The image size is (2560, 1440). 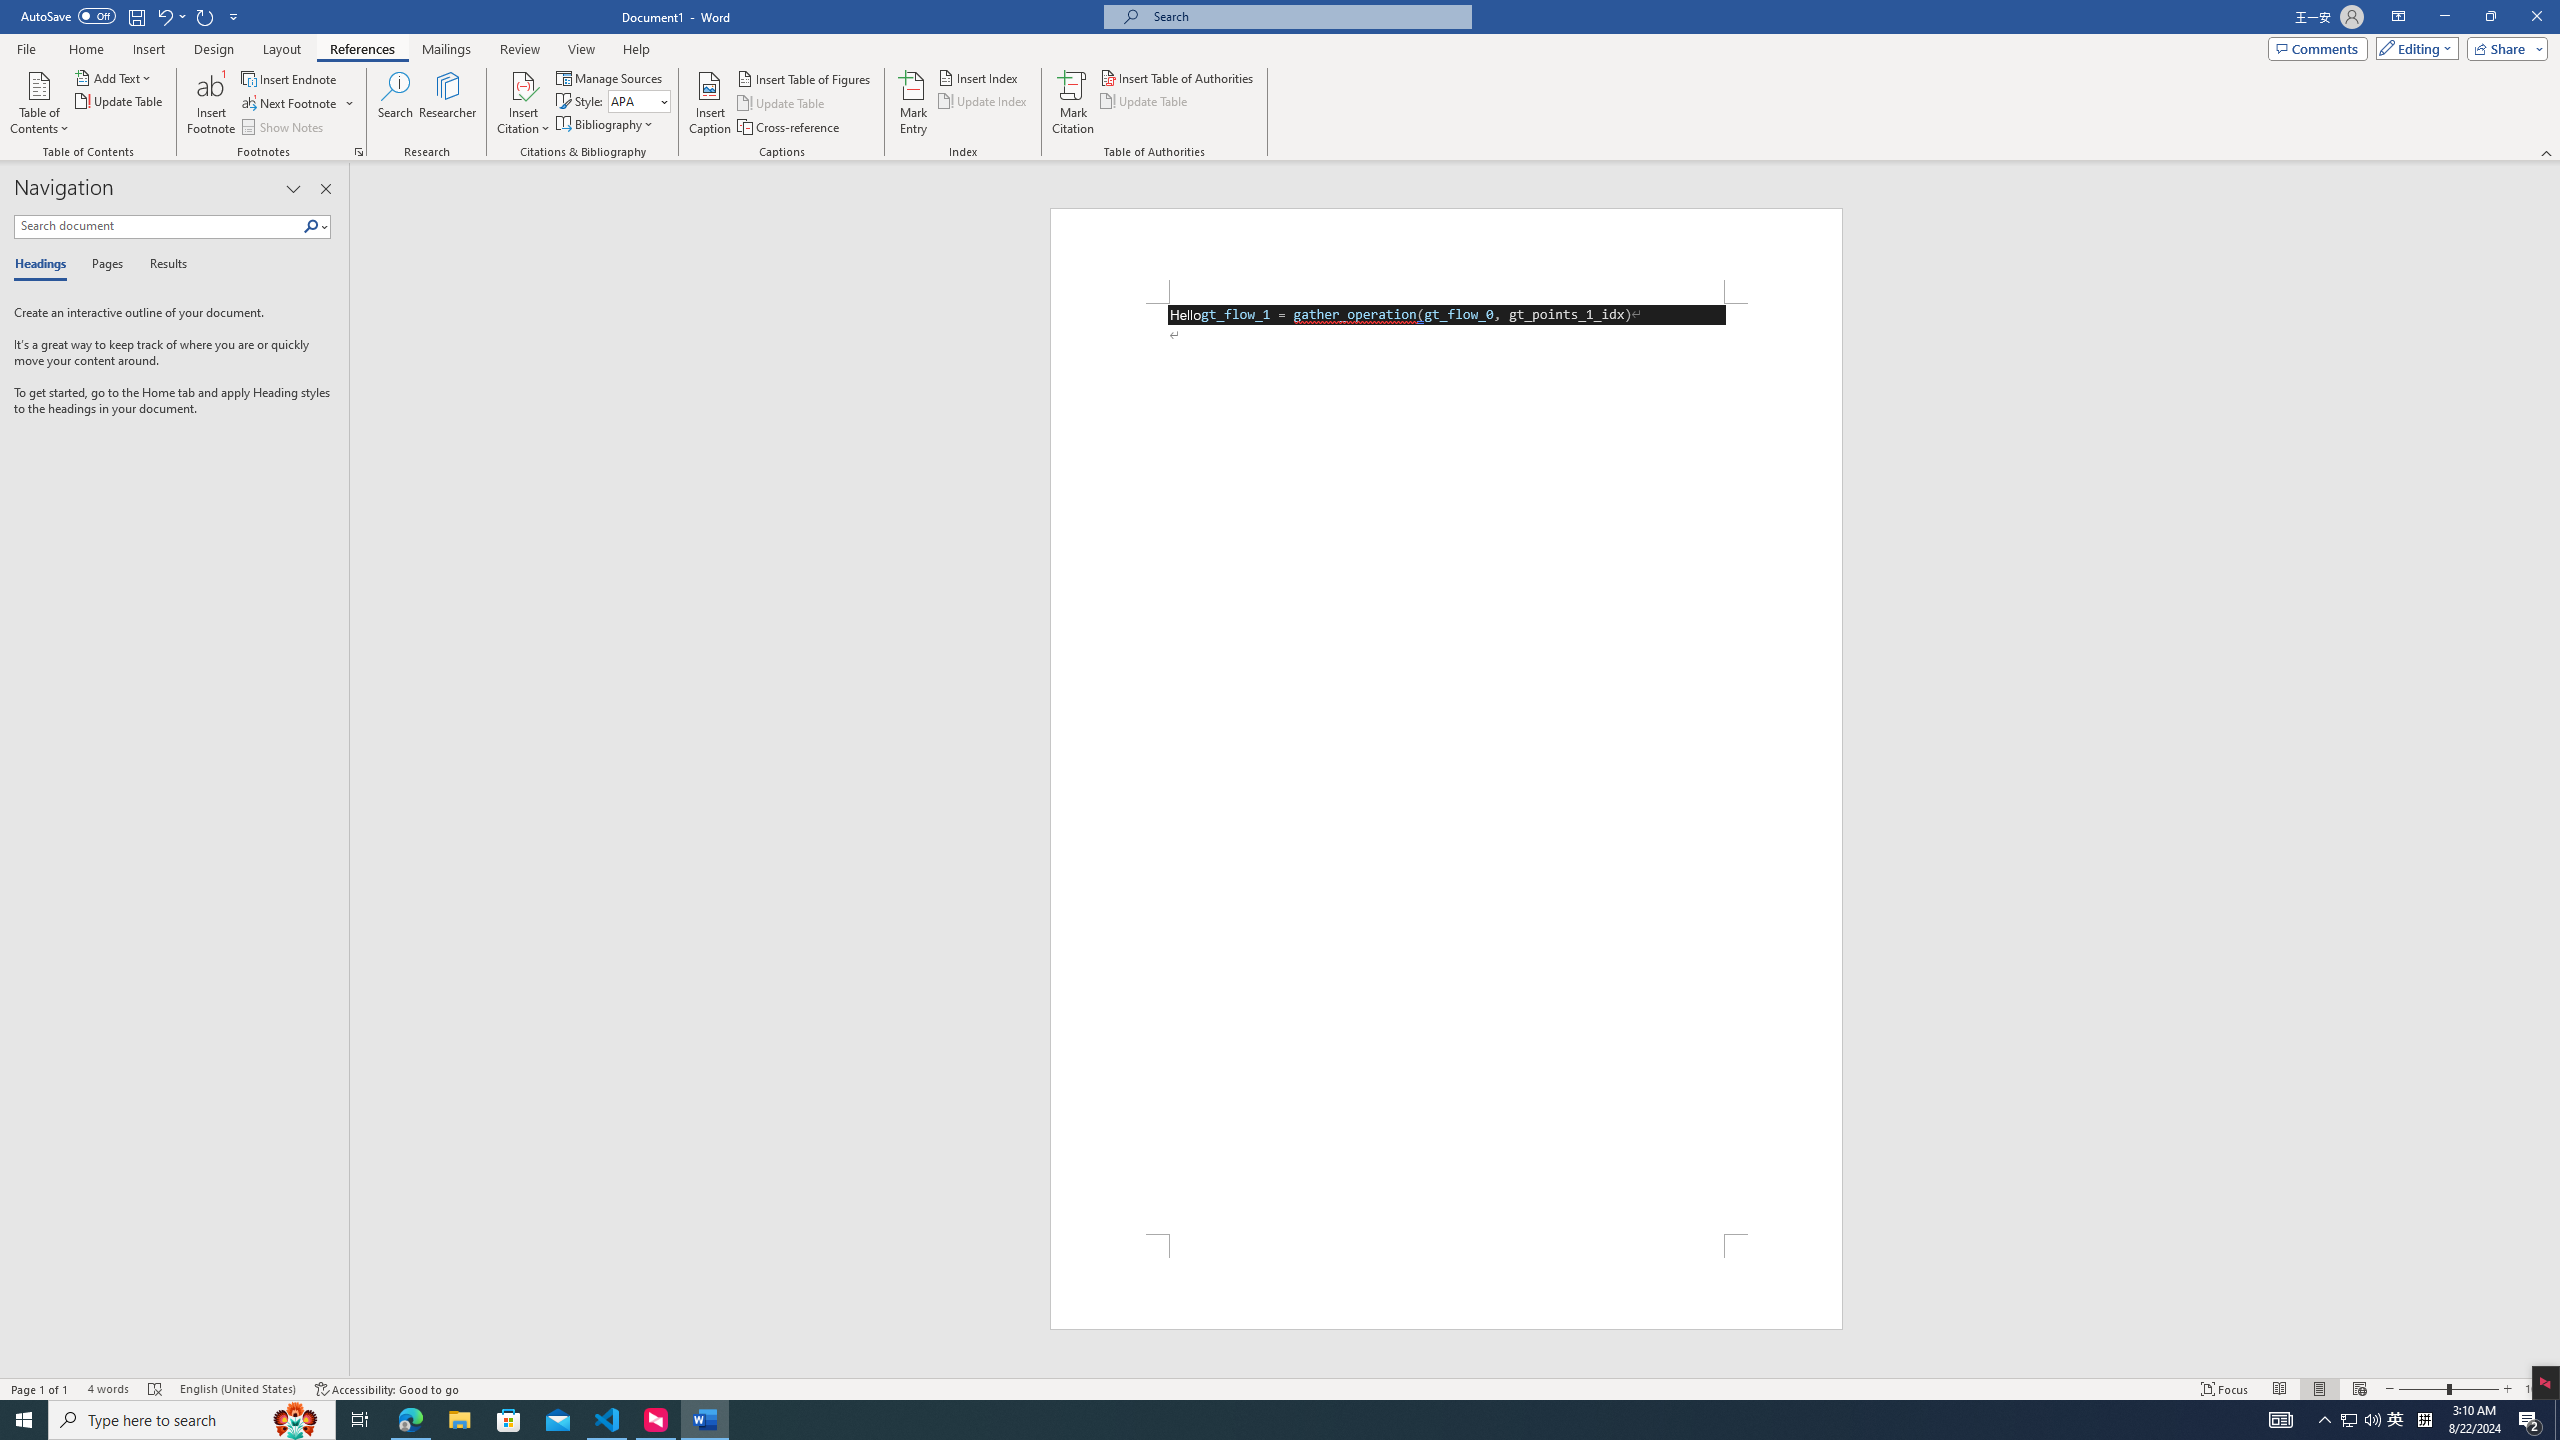 I want to click on Insert Index..., so click(x=979, y=78).